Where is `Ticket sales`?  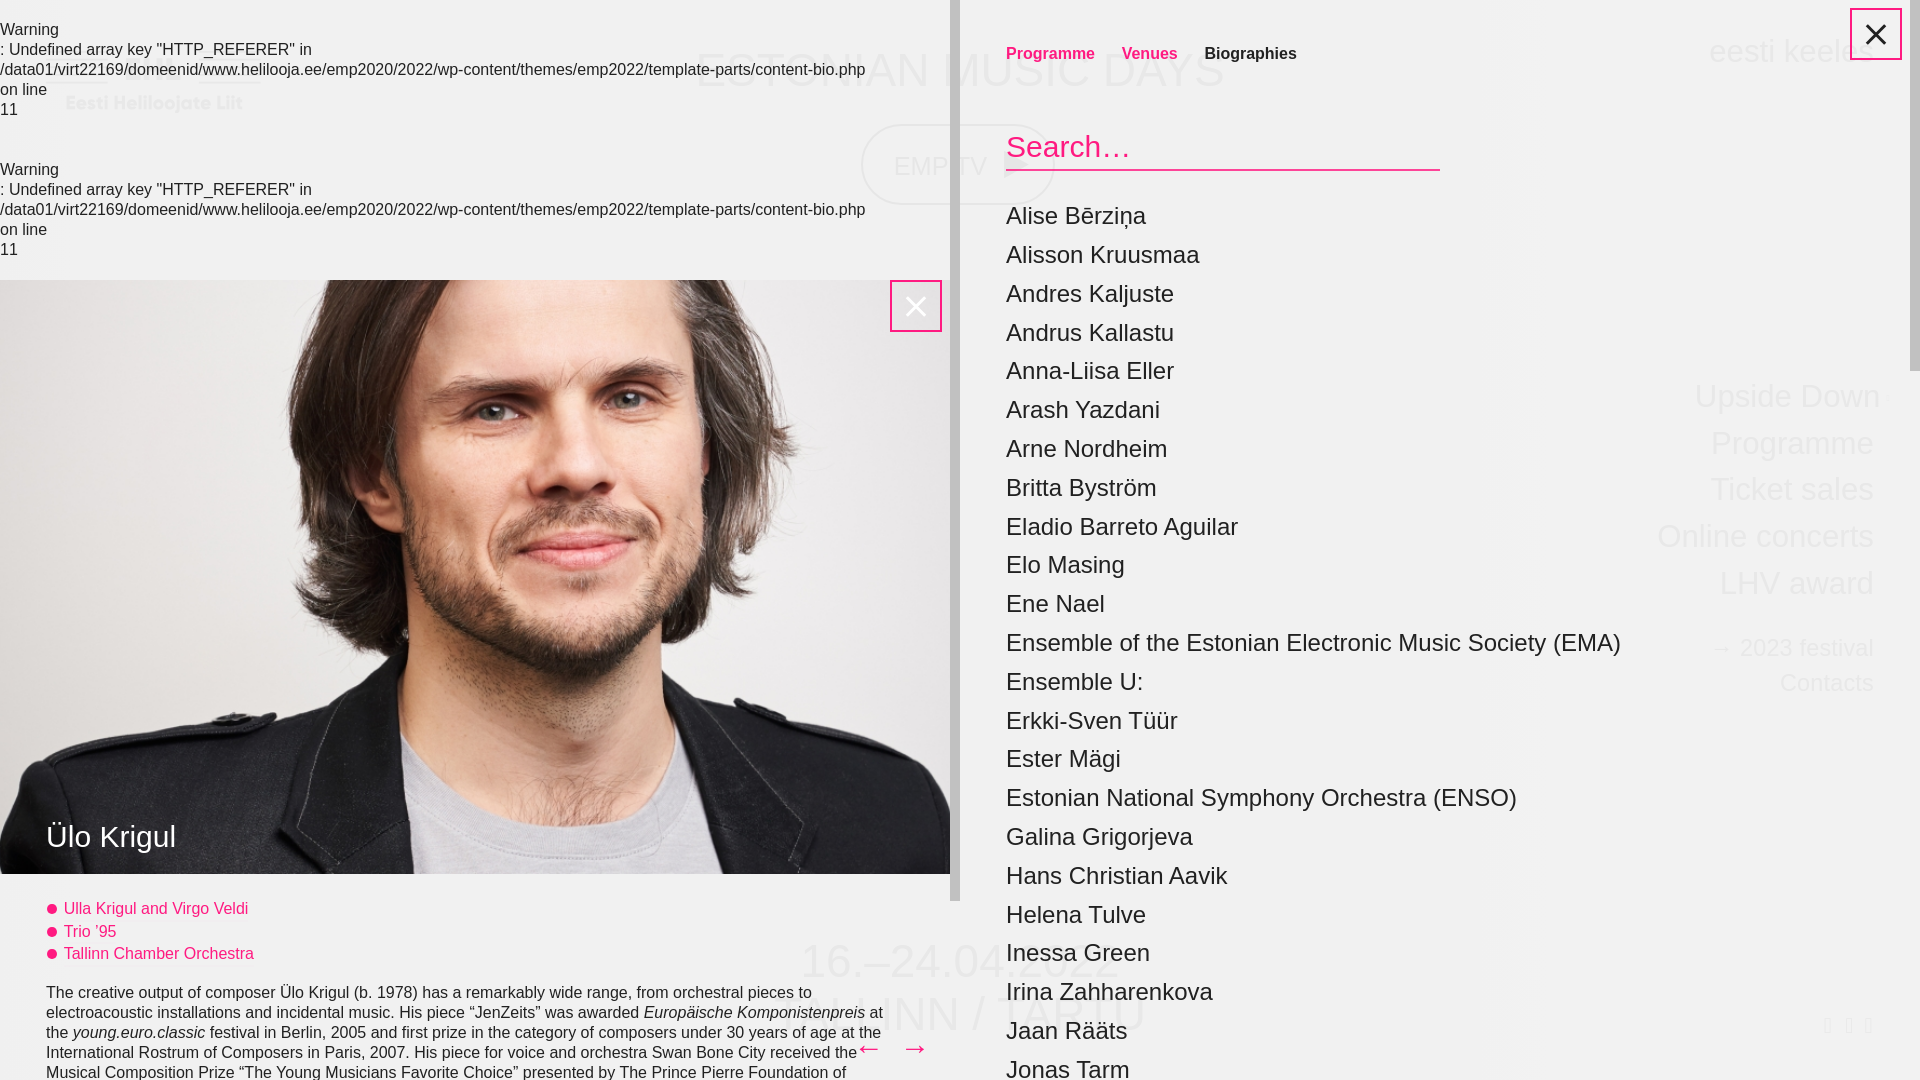 Ticket sales is located at coordinates (1792, 490).